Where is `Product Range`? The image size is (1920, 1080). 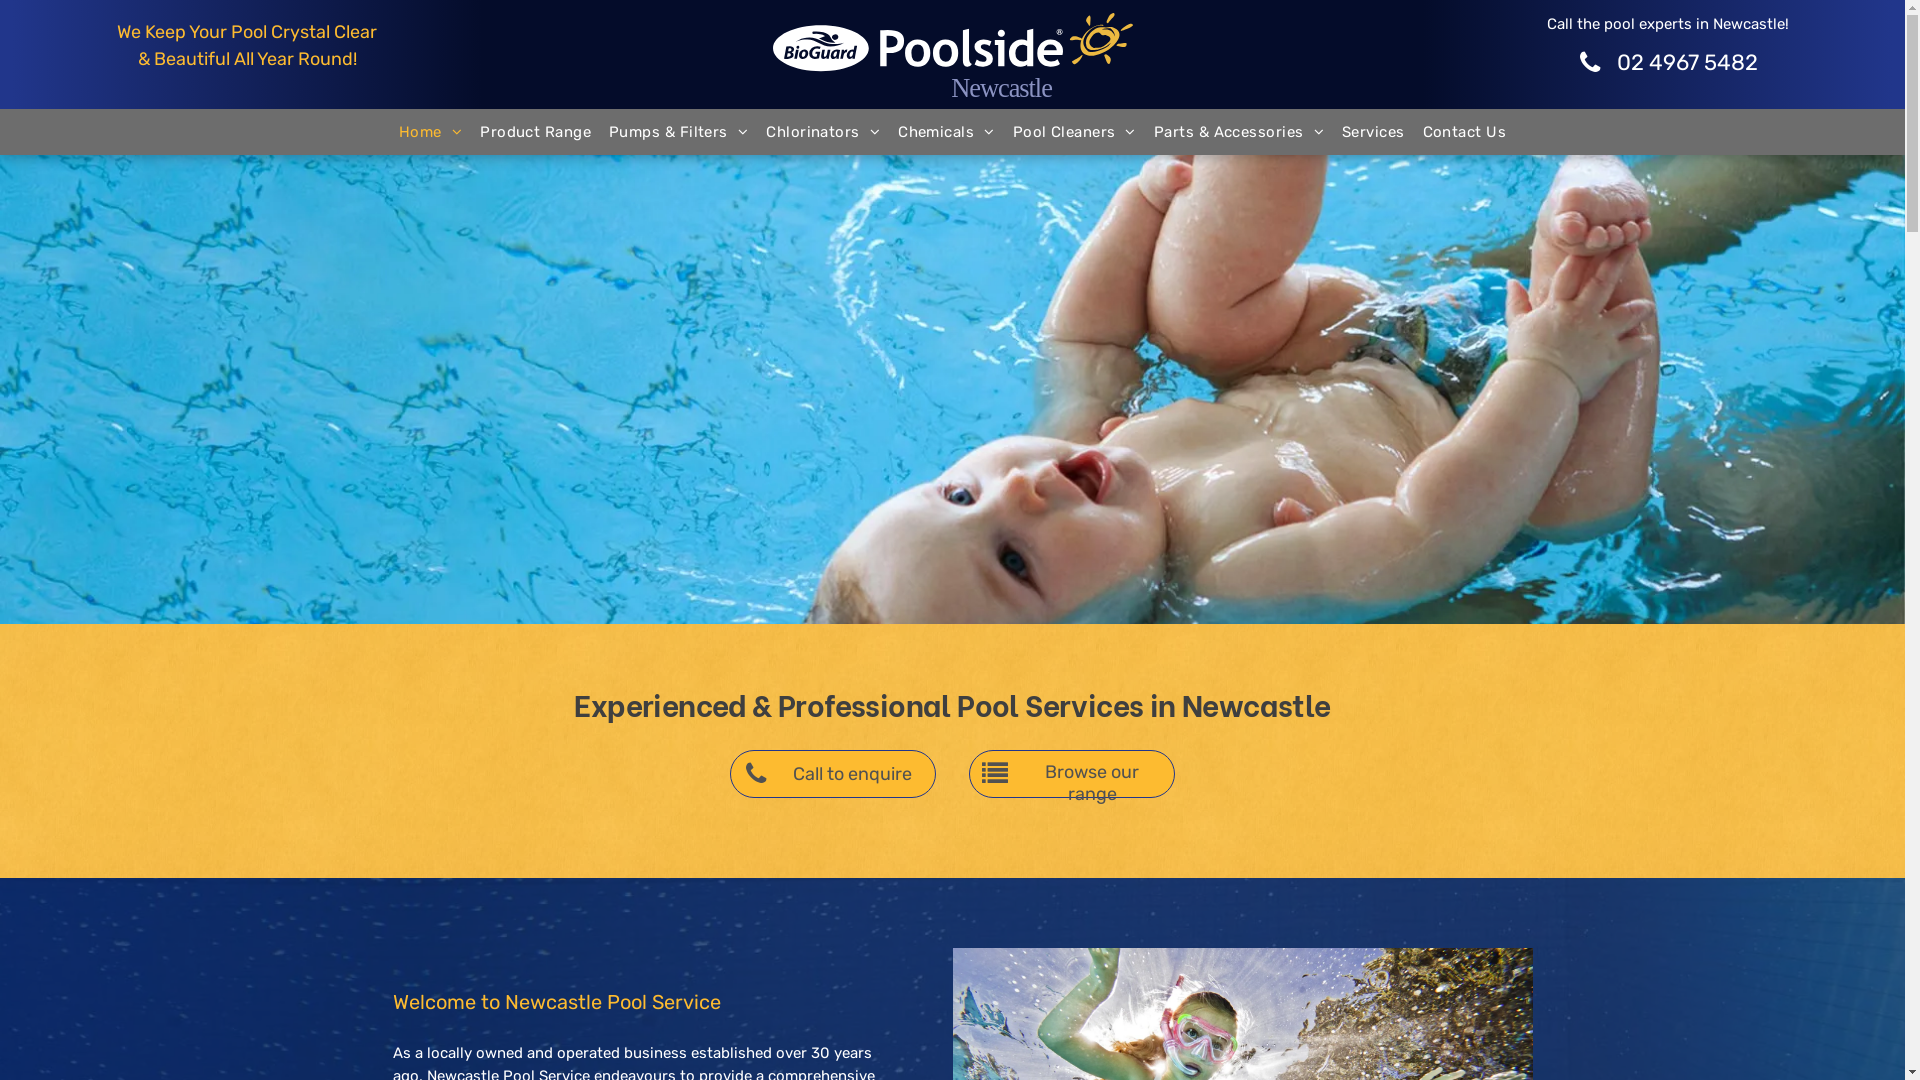
Product Range is located at coordinates (536, 132).